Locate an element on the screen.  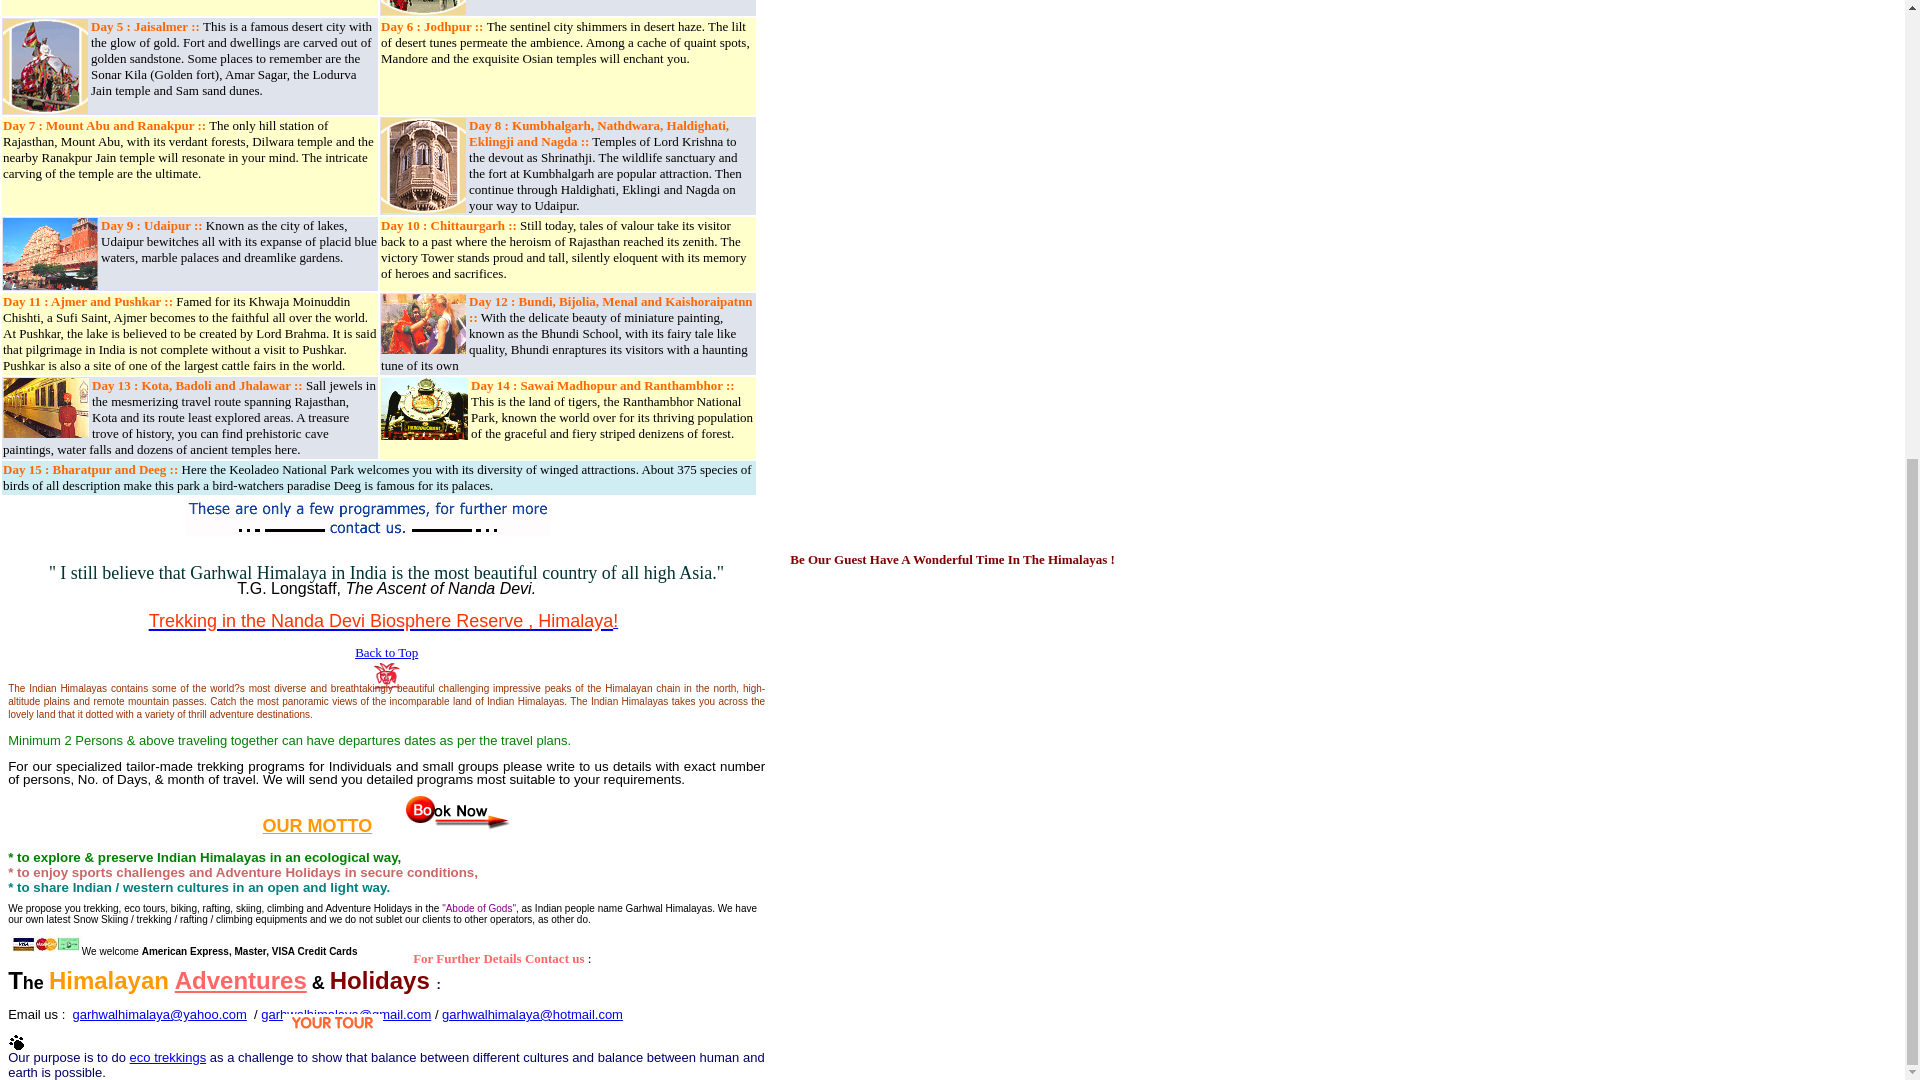
Back to Top is located at coordinates (386, 652).